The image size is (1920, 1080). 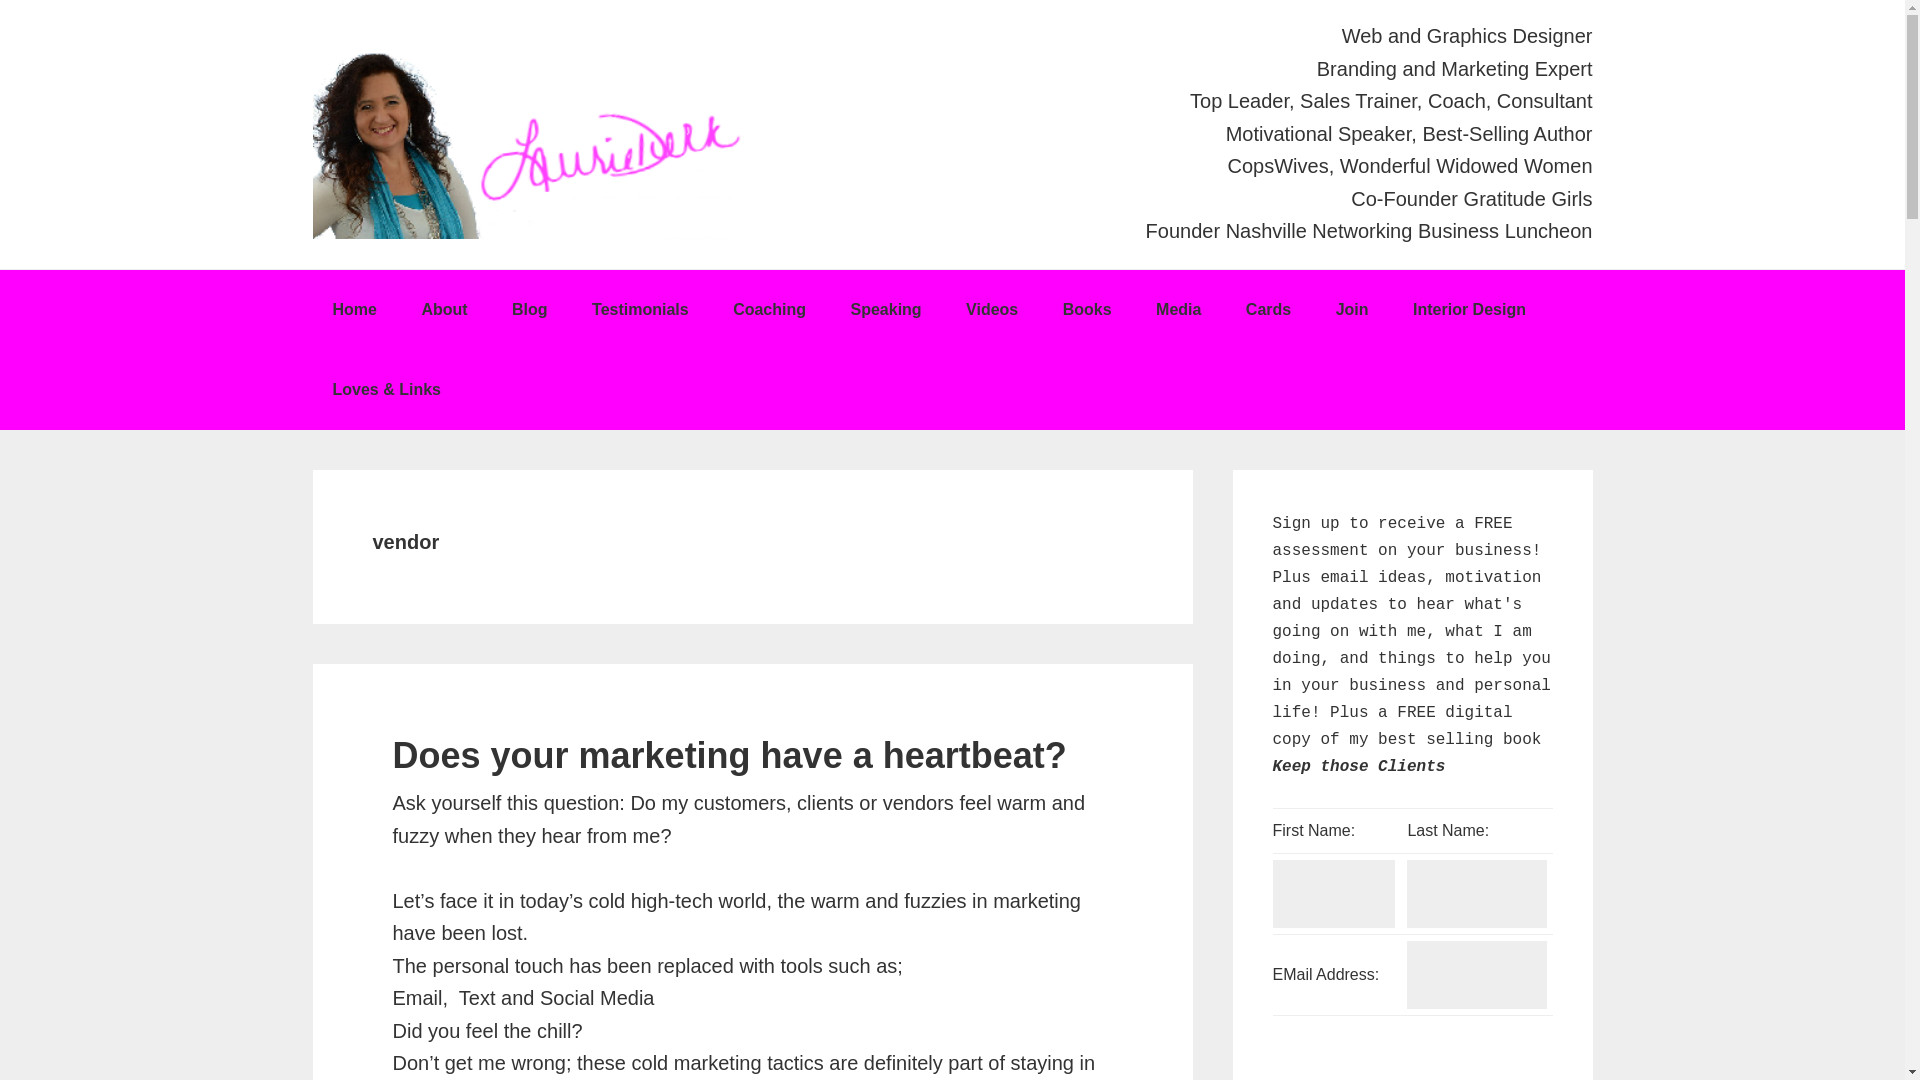 I want to click on Home, so click(x=353, y=310).